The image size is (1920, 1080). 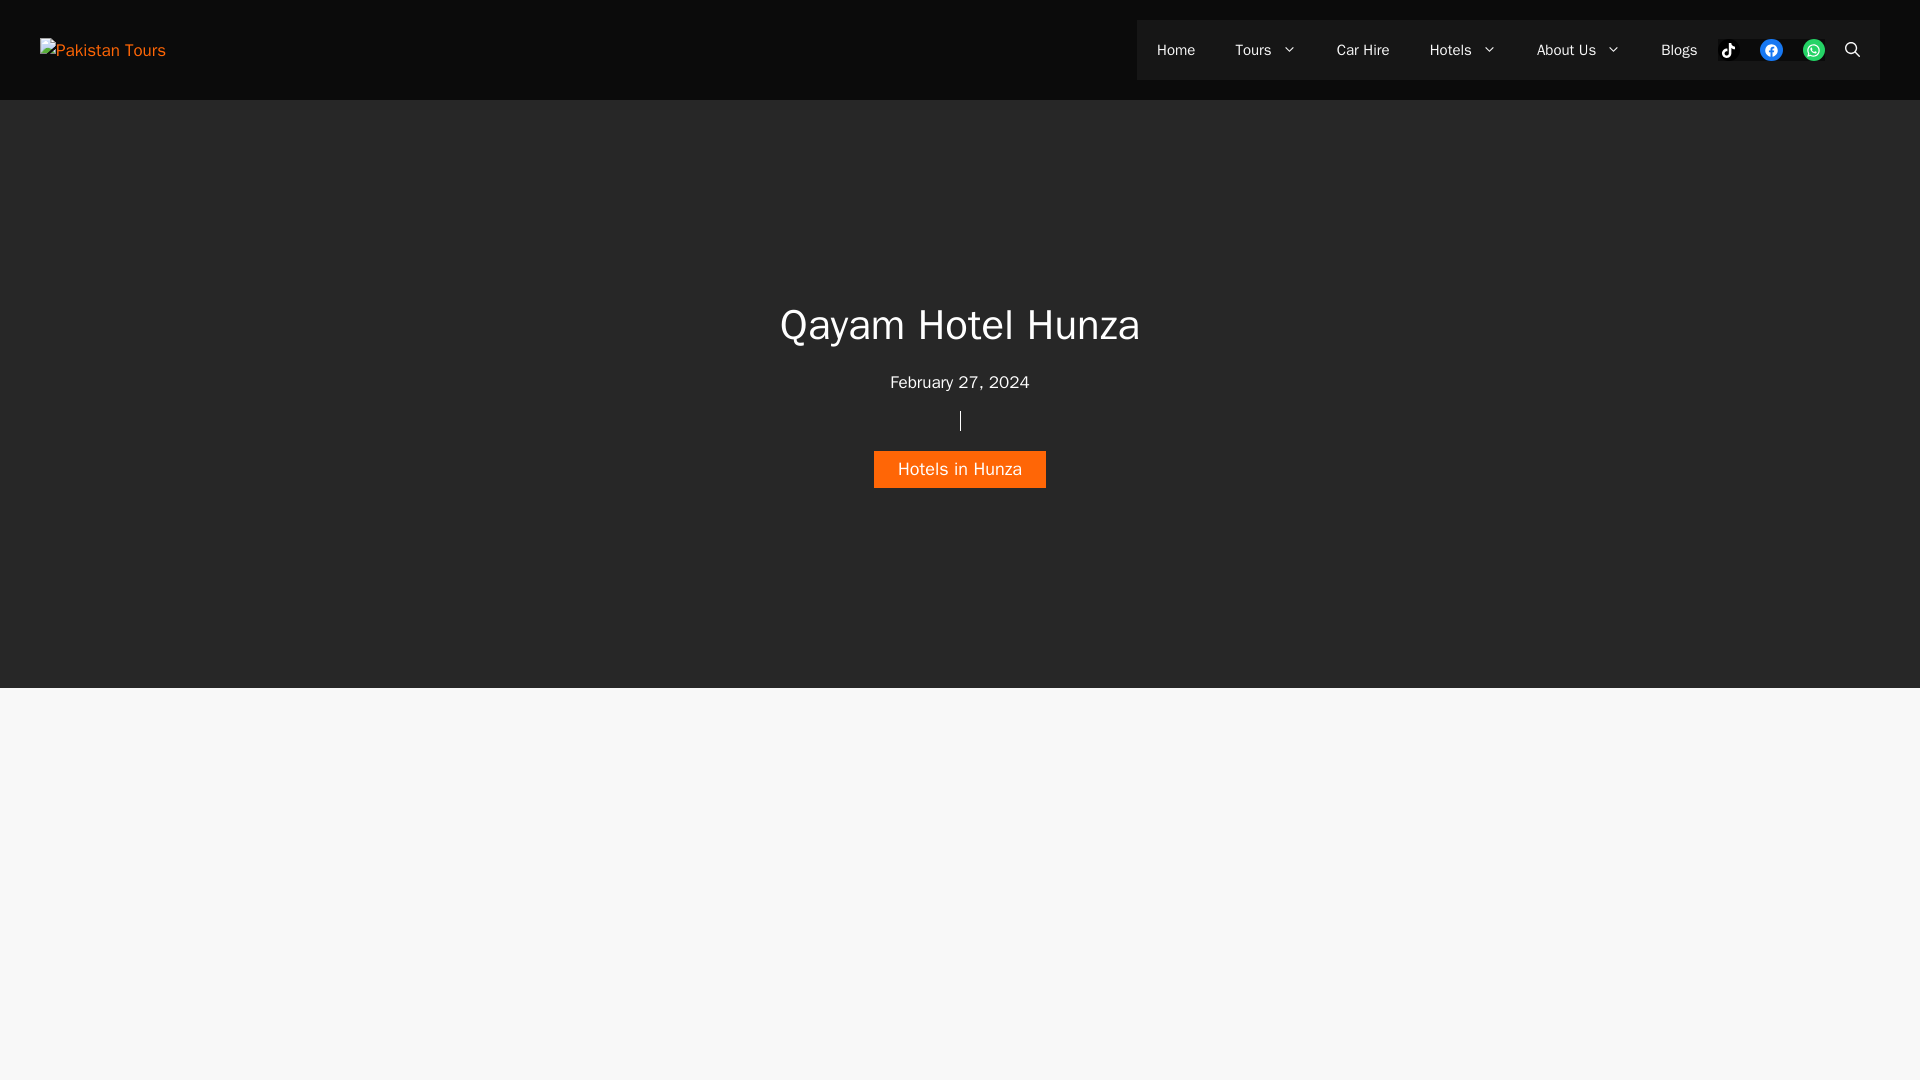 What do you see at coordinates (1678, 50) in the screenshot?
I see `Blogs` at bounding box center [1678, 50].